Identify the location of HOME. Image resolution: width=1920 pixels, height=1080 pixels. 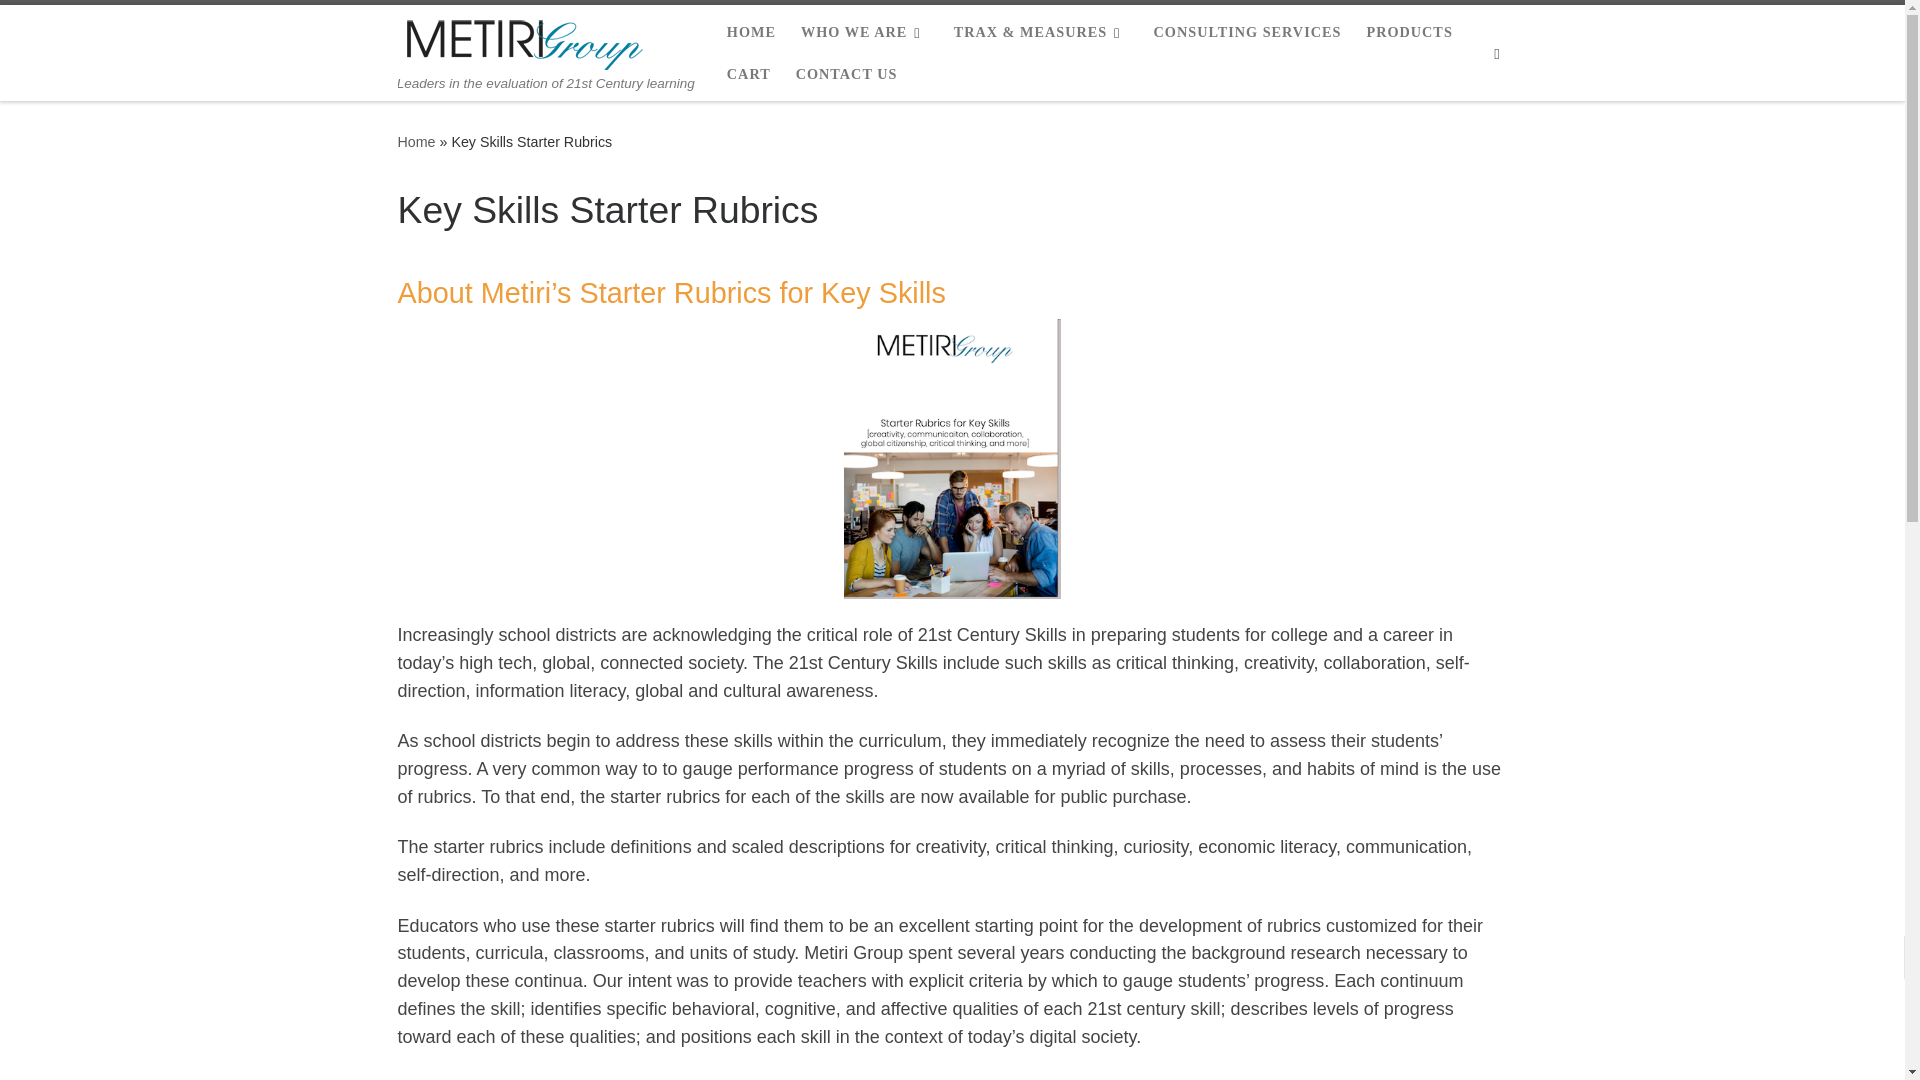
(752, 31).